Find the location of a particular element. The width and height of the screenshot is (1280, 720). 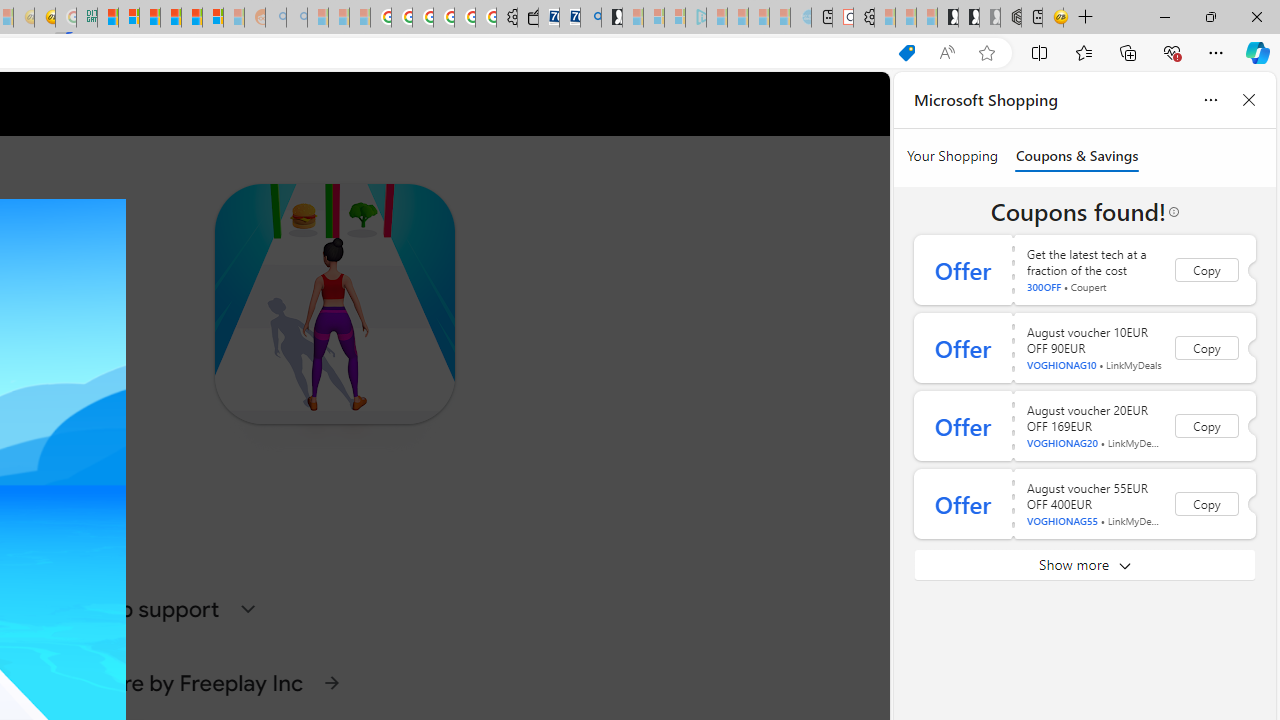

Expert Portfolios is located at coordinates (170, 18).